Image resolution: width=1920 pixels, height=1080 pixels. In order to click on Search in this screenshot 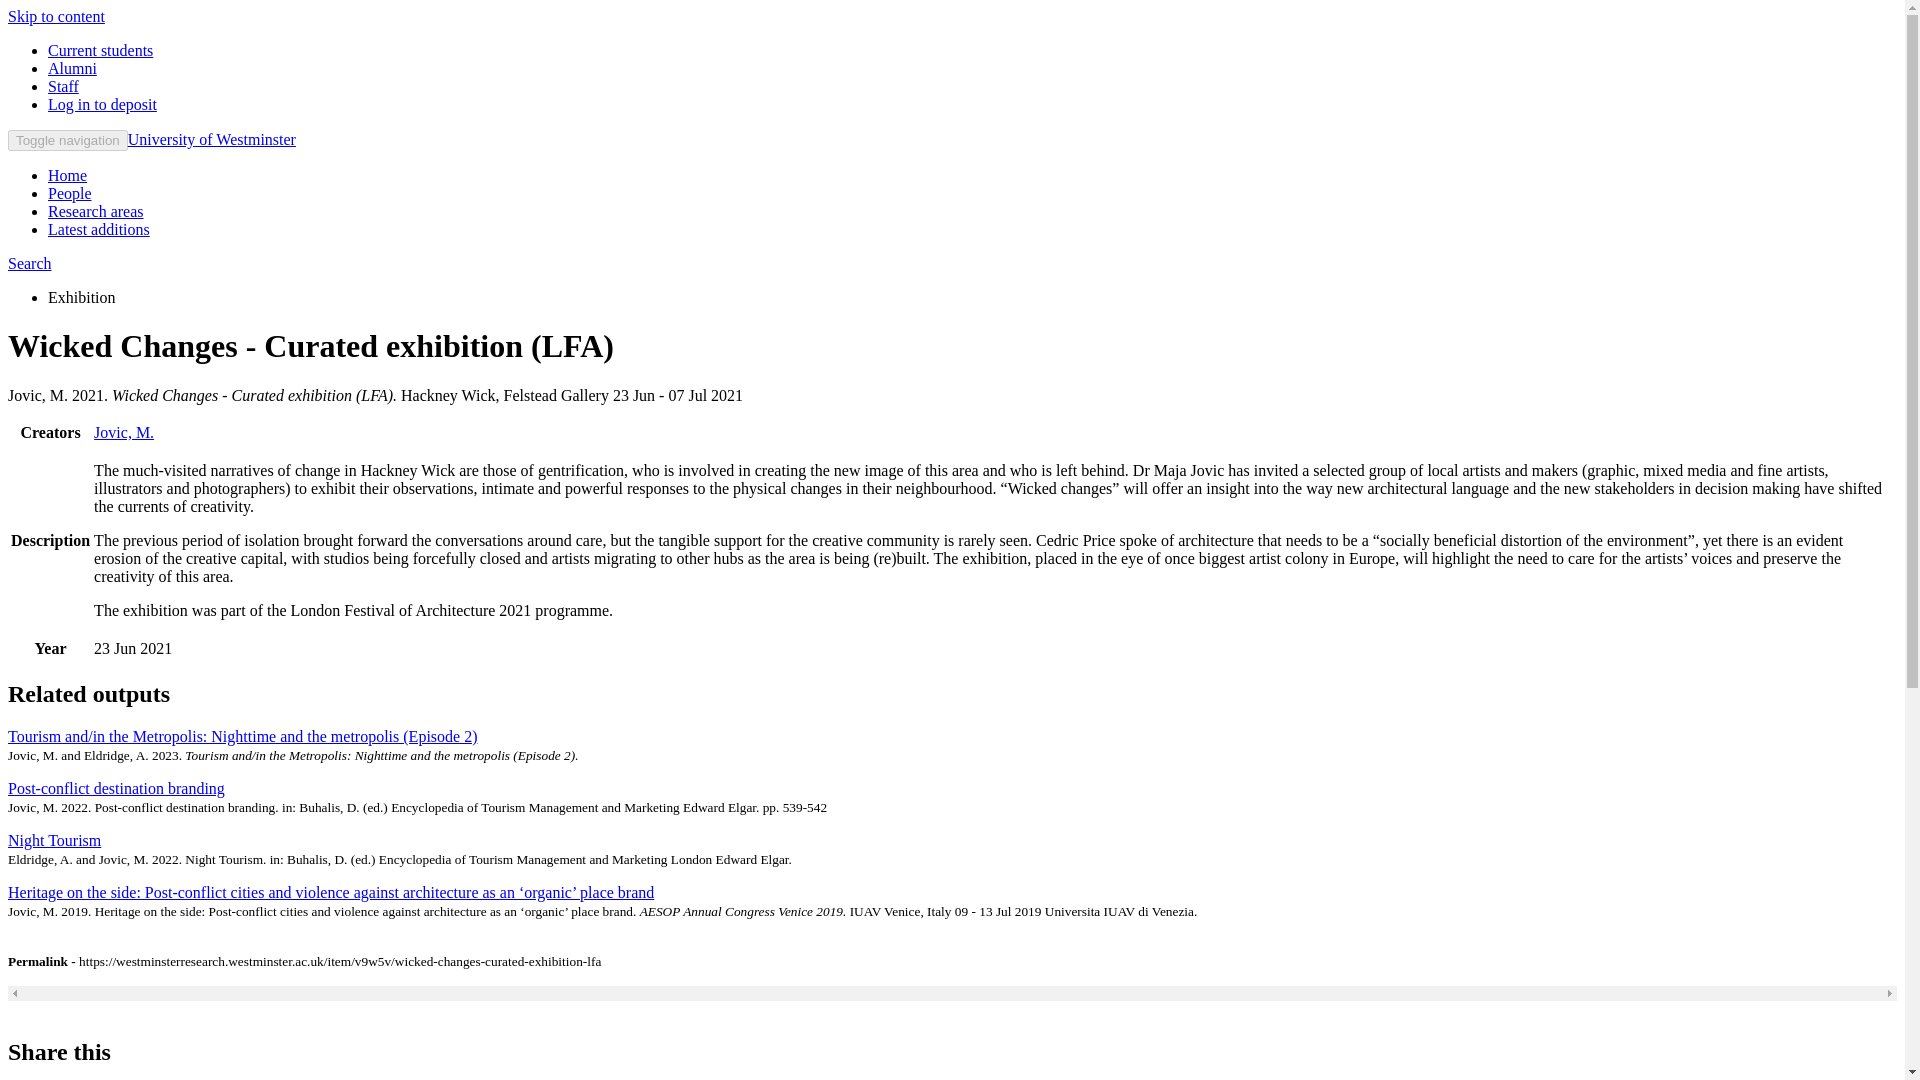, I will do `click(29, 263)`.